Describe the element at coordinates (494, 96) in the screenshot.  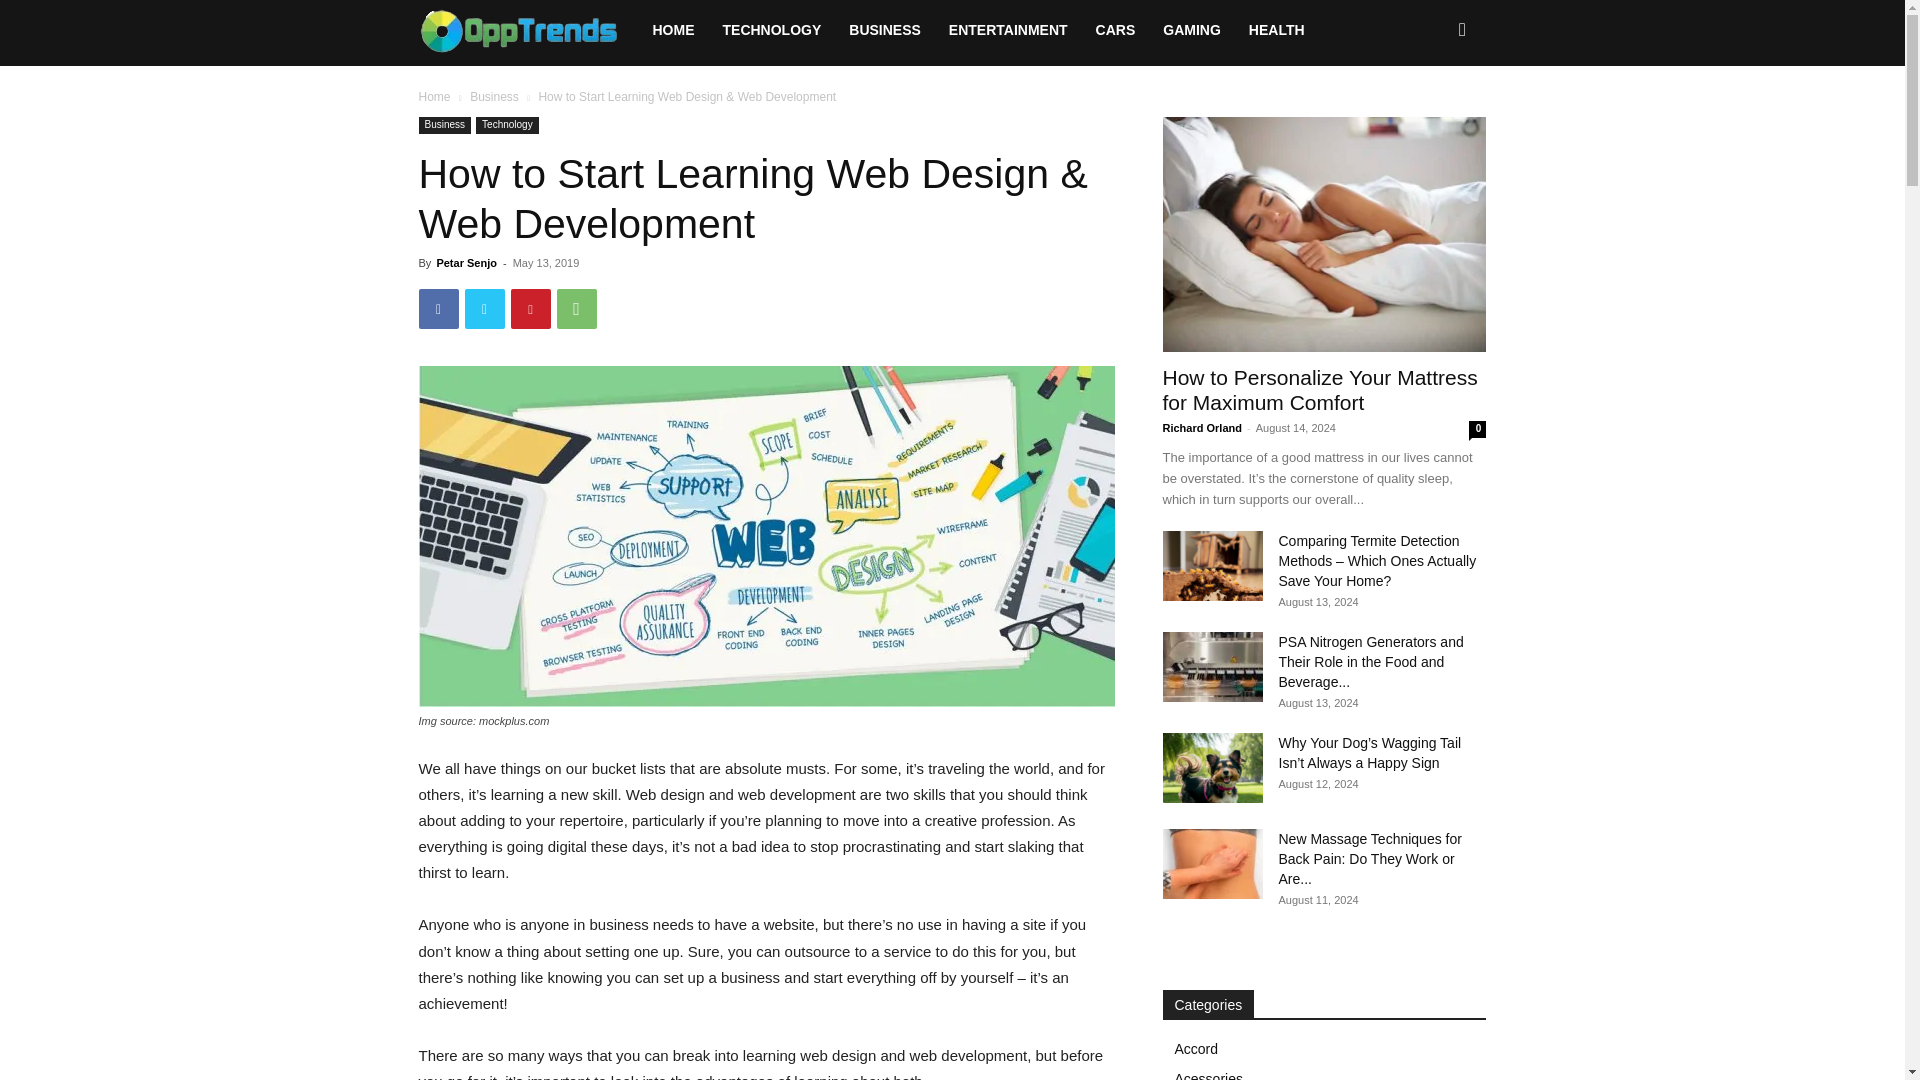
I see `Business` at that location.